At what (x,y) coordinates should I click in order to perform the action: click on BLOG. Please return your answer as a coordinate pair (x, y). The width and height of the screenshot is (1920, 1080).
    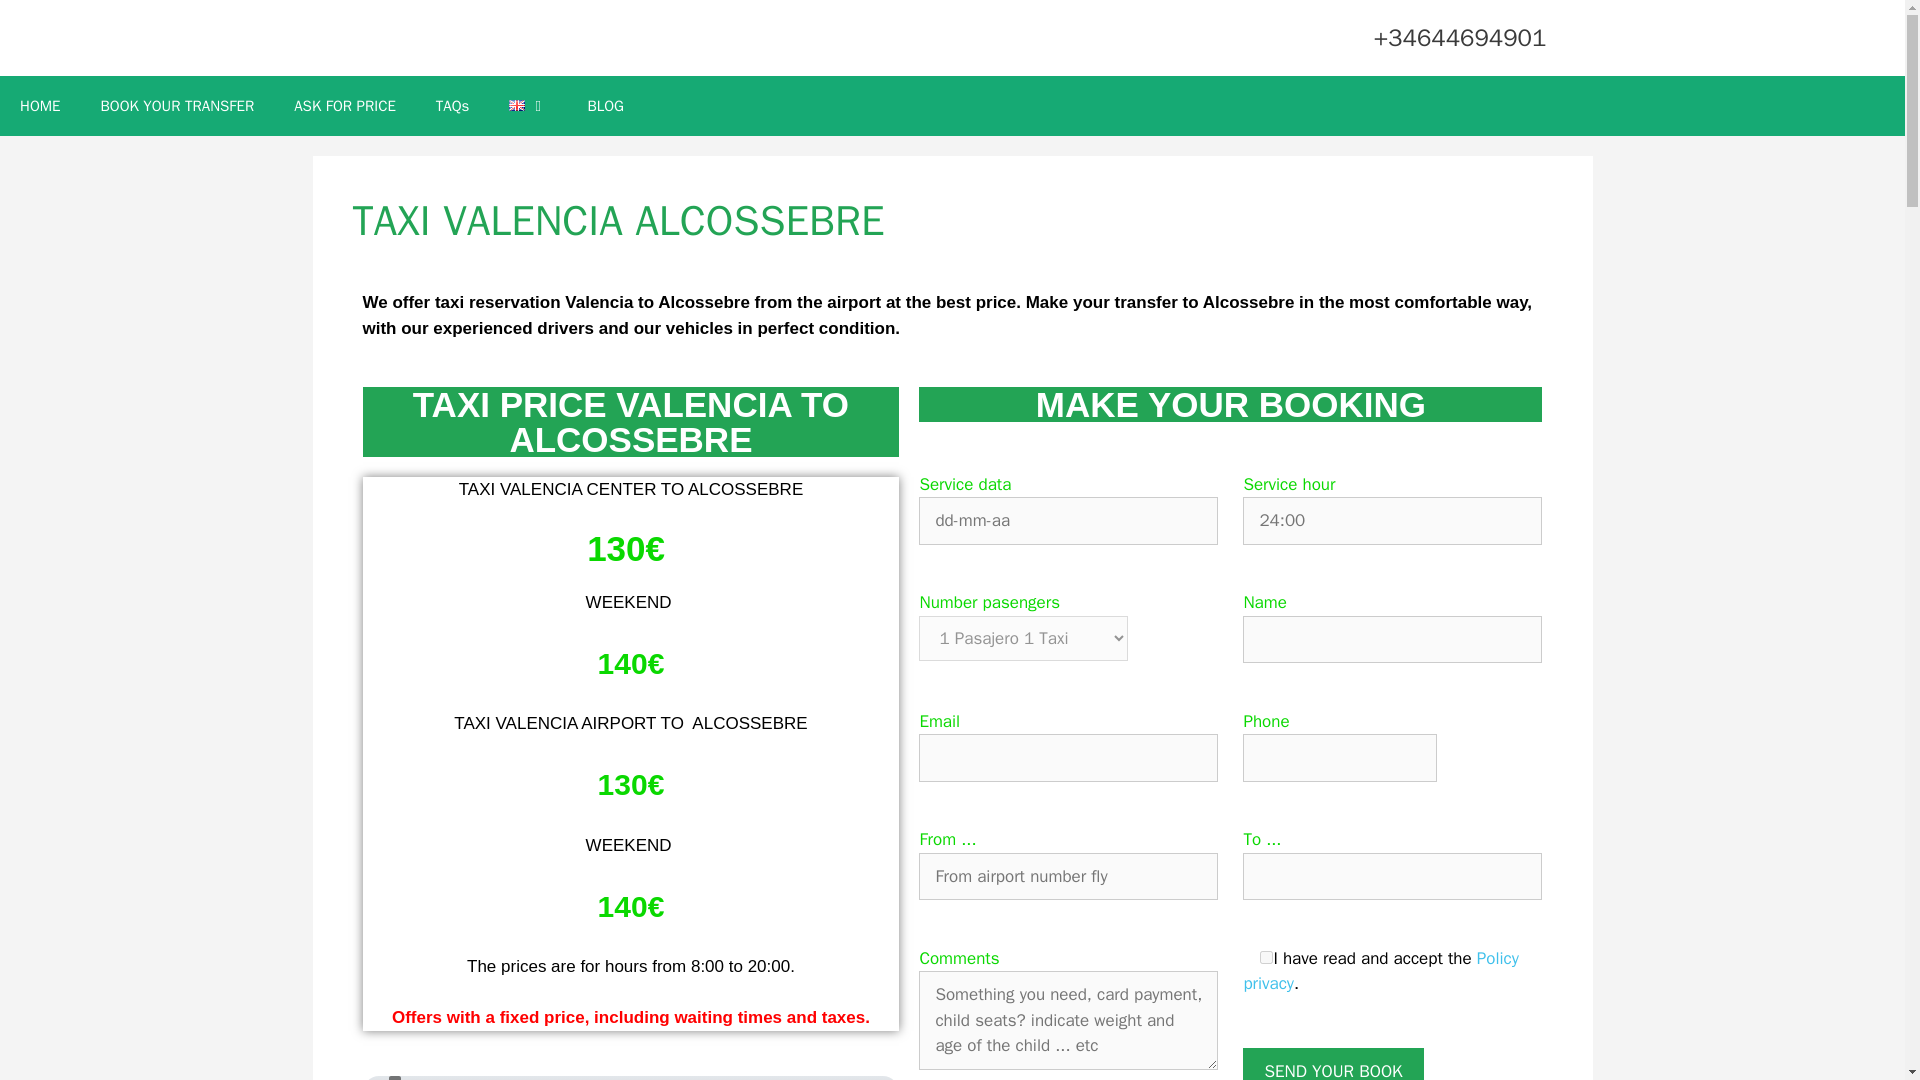
    Looking at the image, I should click on (604, 106).